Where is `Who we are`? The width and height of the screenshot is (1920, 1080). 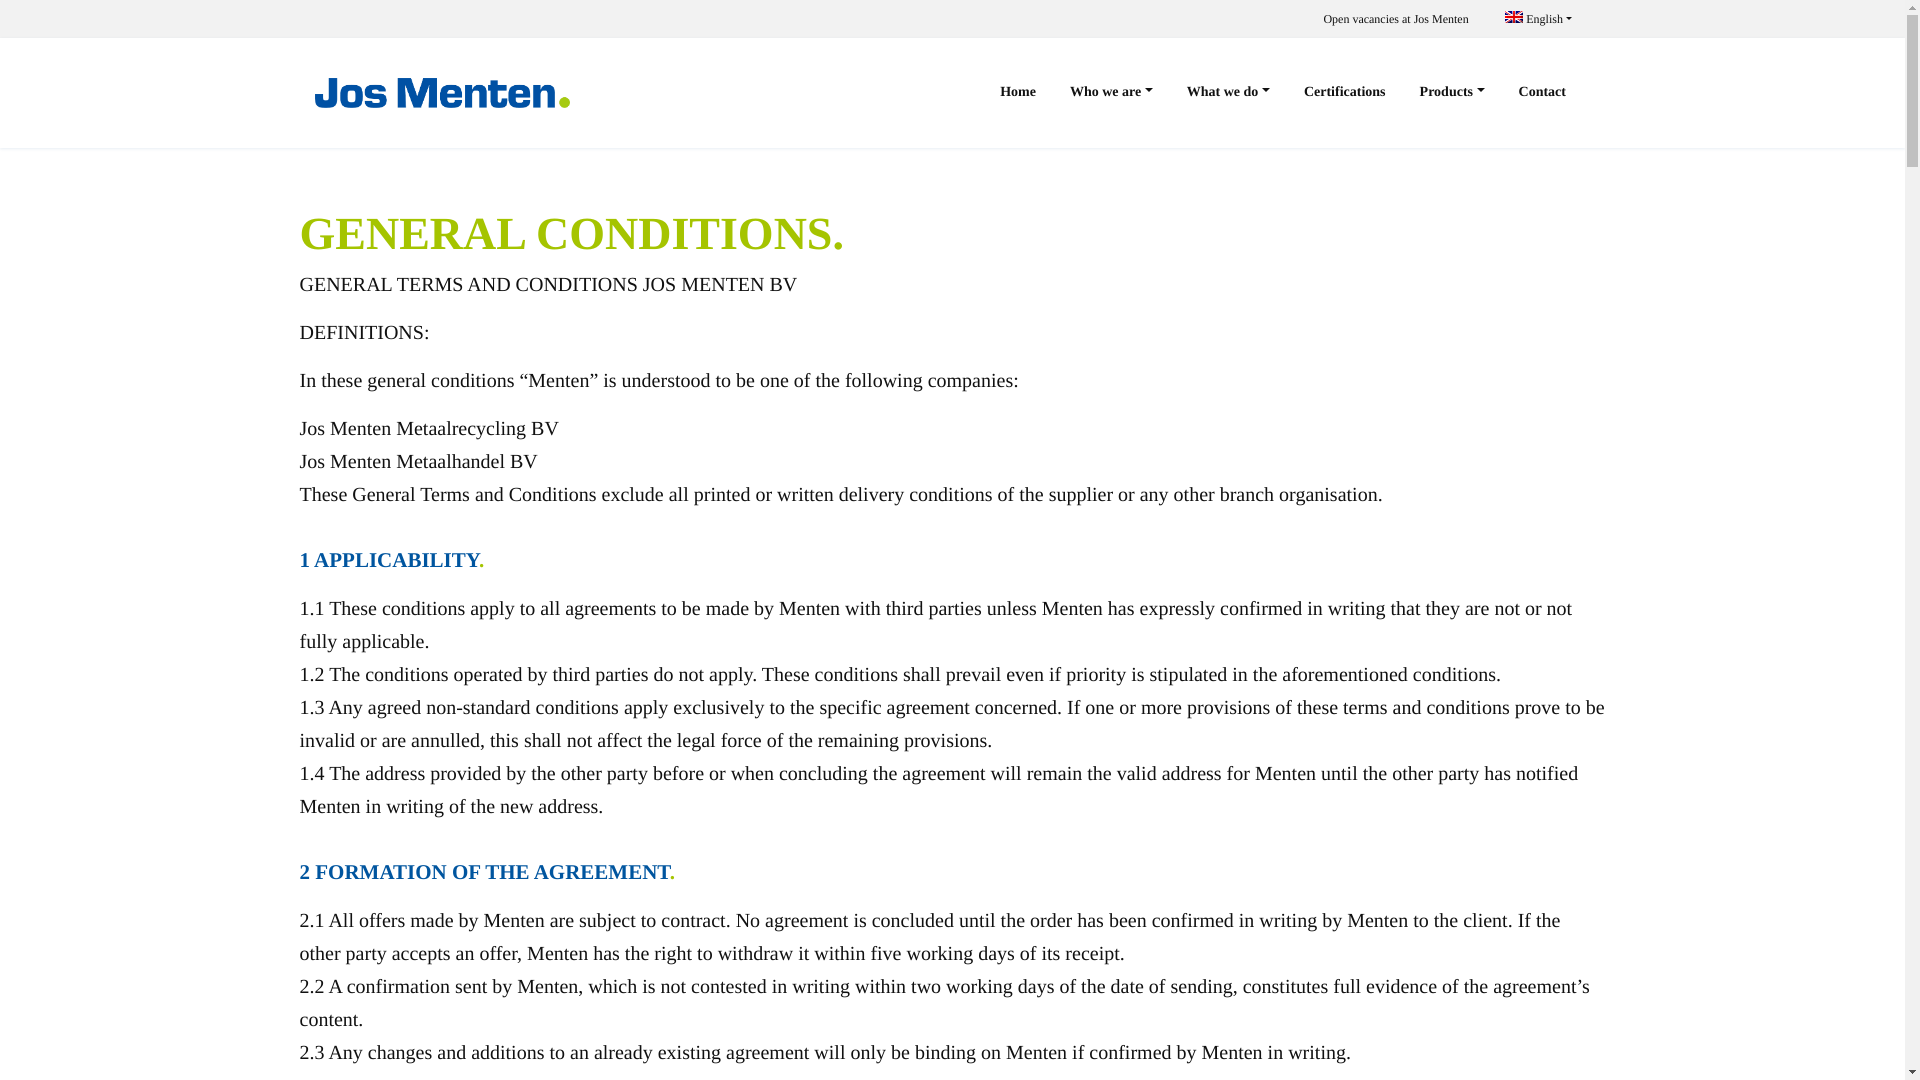
Who we are is located at coordinates (1110, 93).